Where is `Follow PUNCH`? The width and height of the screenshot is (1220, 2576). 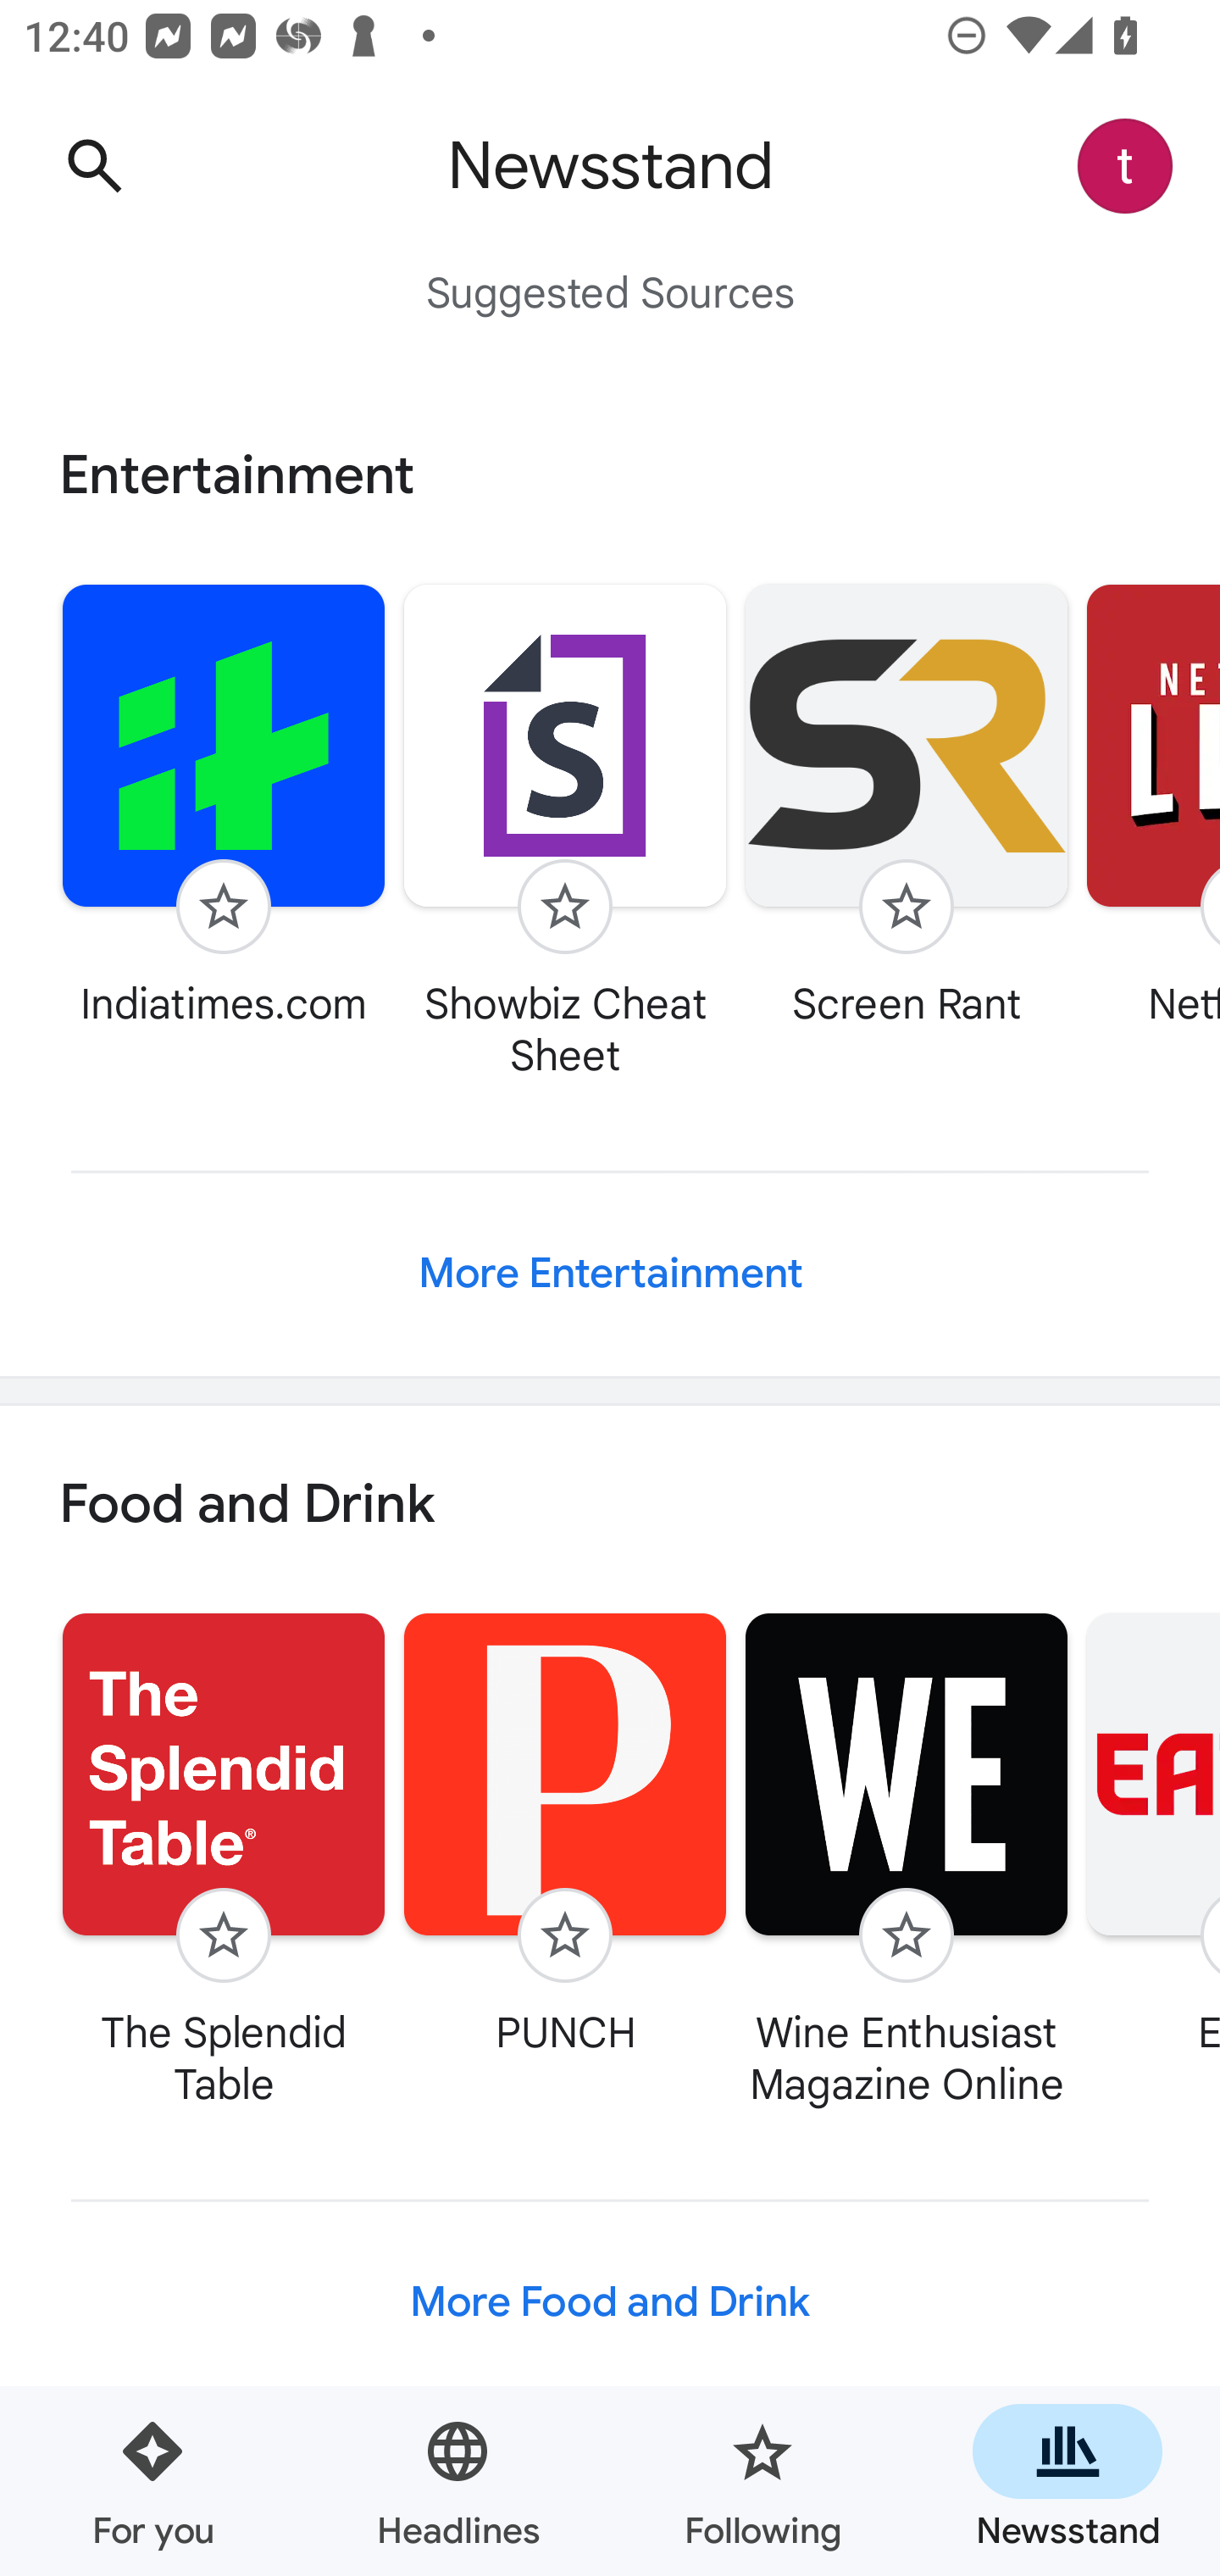
Follow PUNCH is located at coordinates (565, 1834).